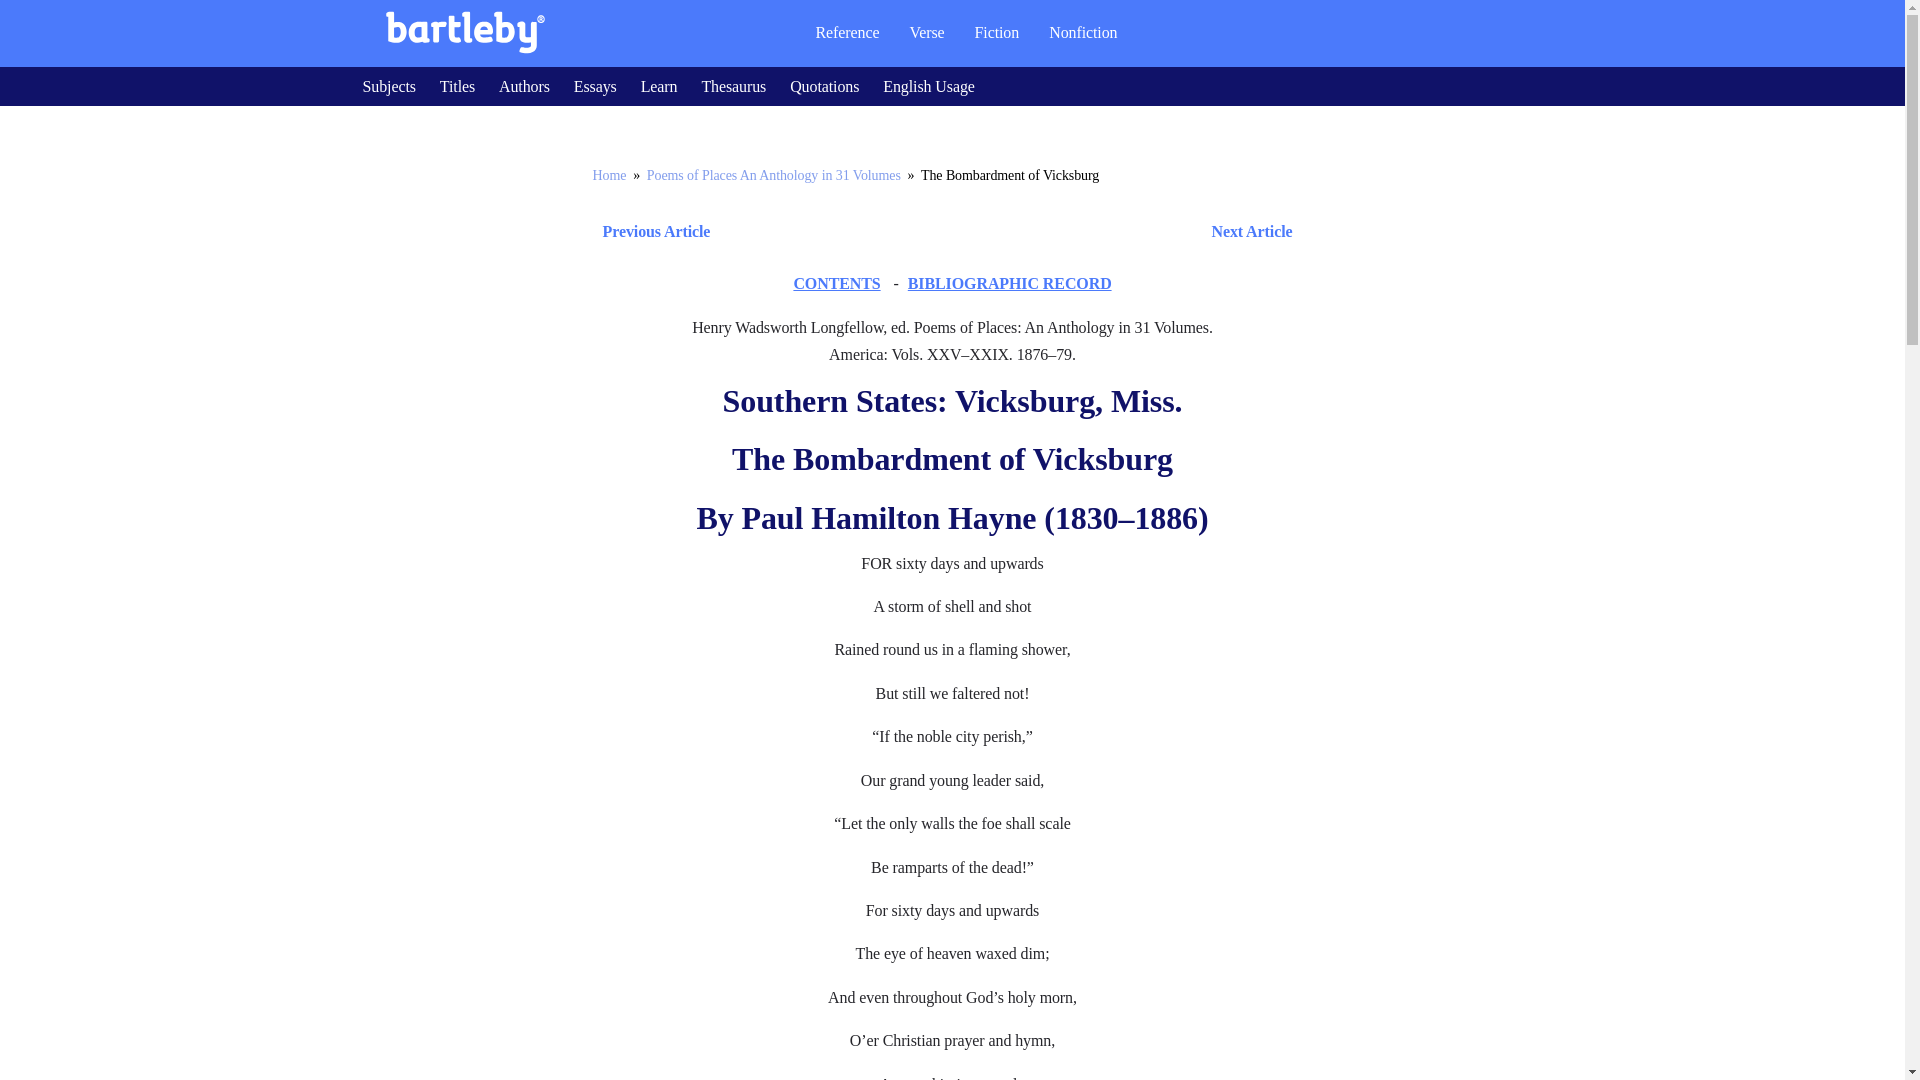 The height and width of the screenshot is (1080, 1920). Describe the element at coordinates (997, 32) in the screenshot. I see `Fiction` at that location.